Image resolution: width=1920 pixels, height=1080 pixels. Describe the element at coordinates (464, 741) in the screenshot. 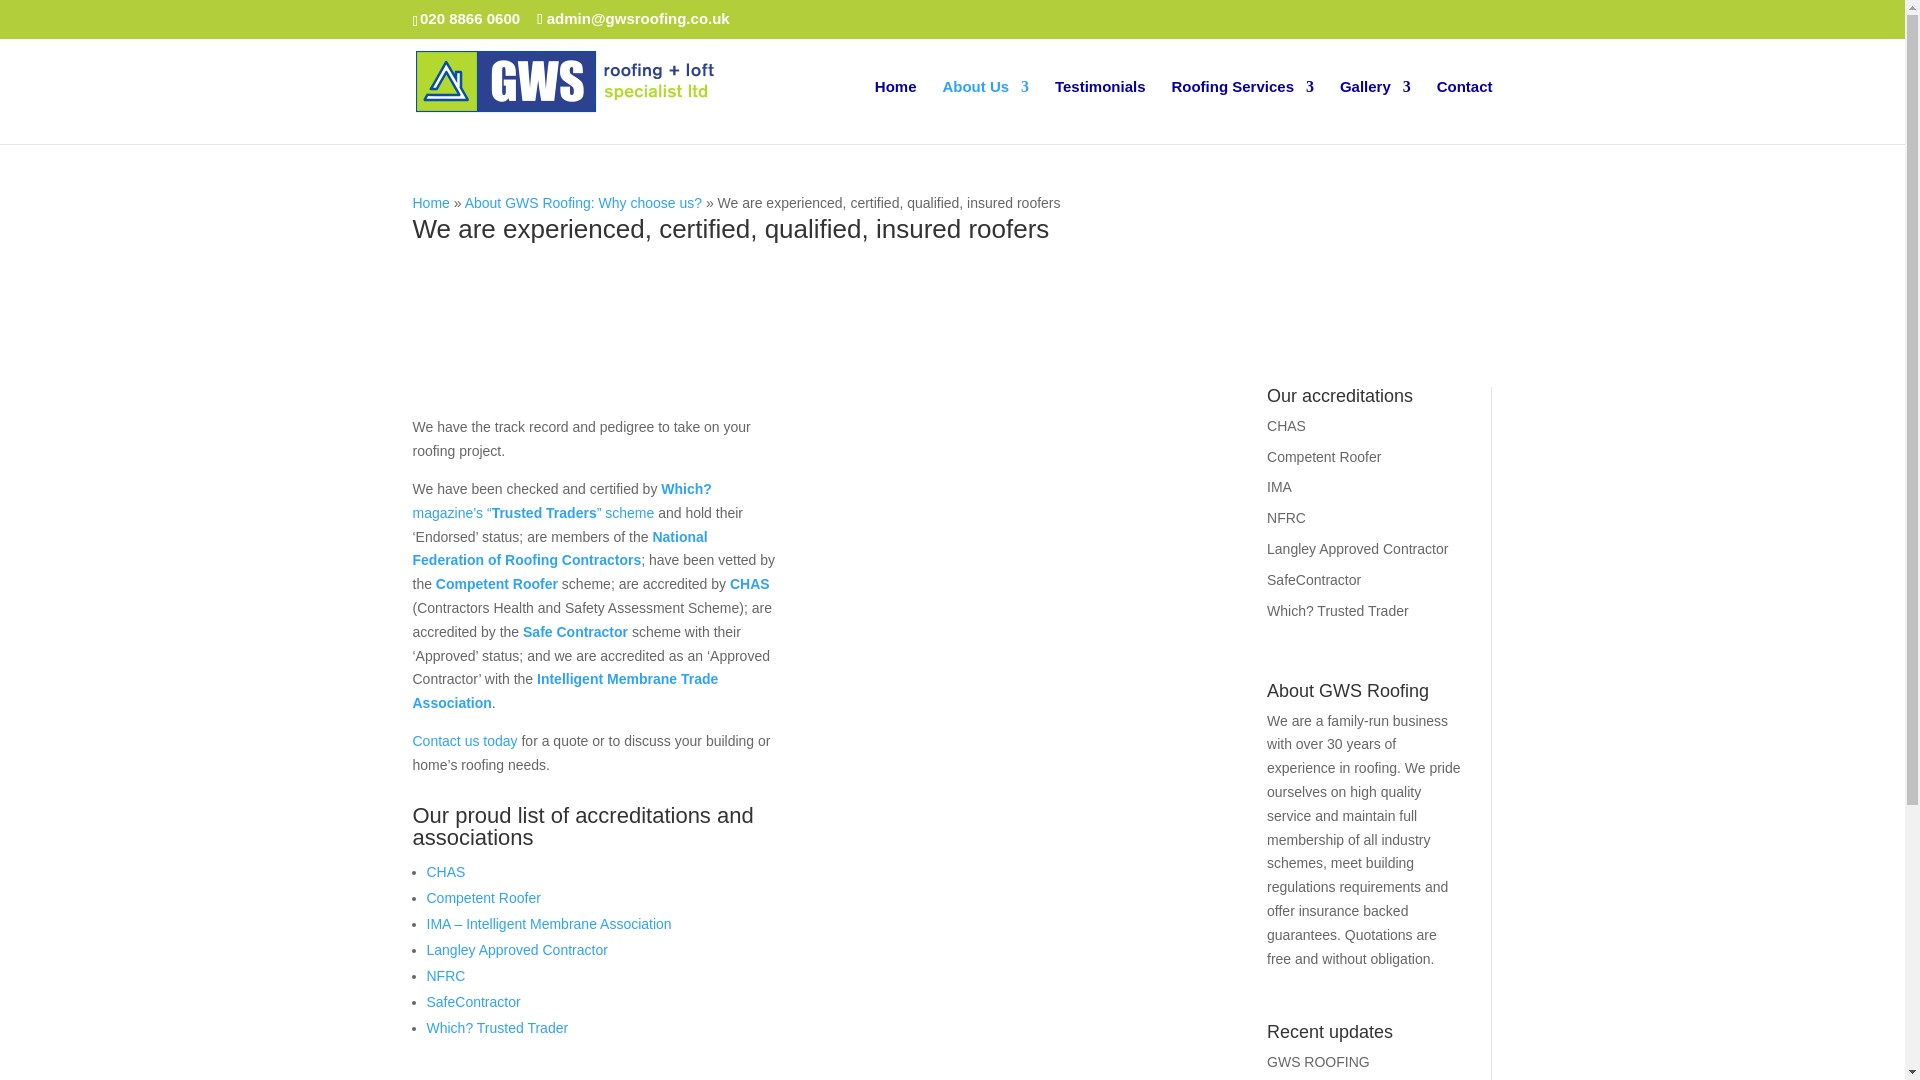

I see `Contact us today` at that location.